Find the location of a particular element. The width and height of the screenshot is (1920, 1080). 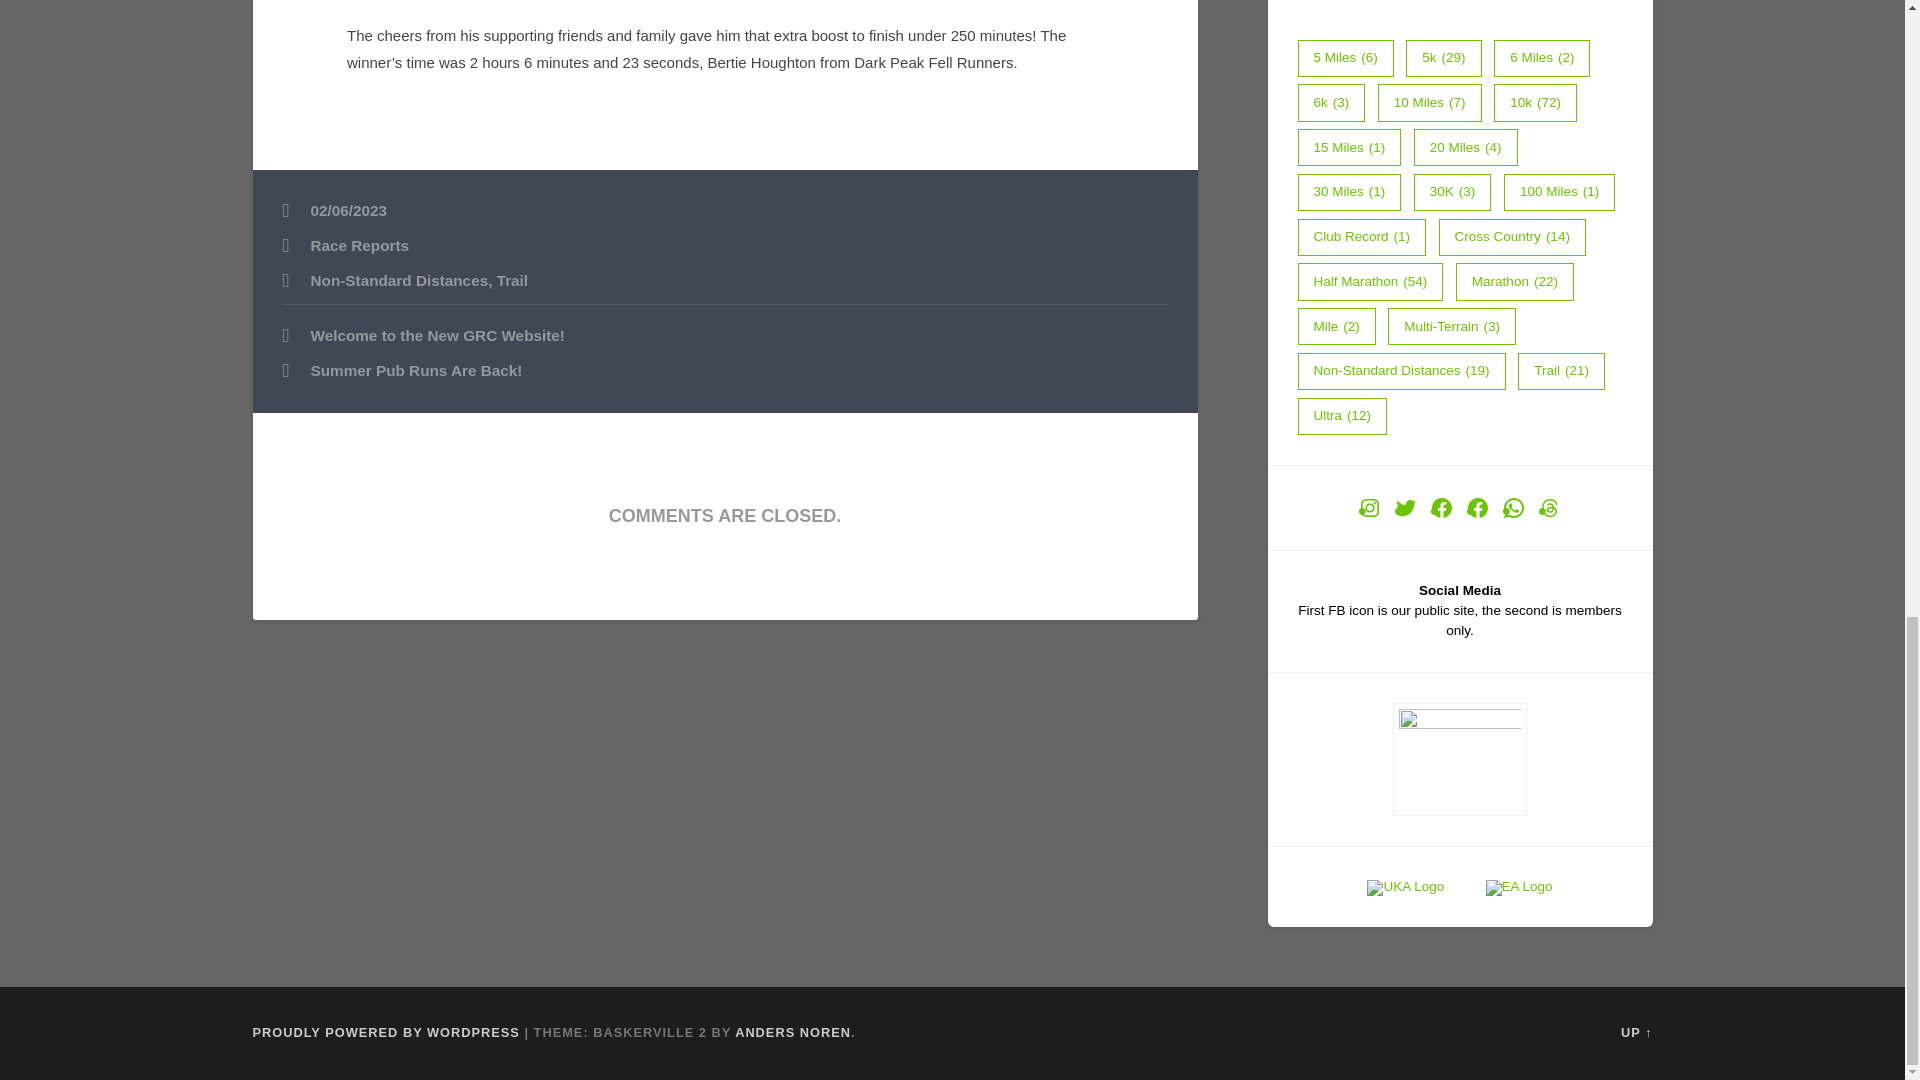

To the top is located at coordinates (1636, 1032).